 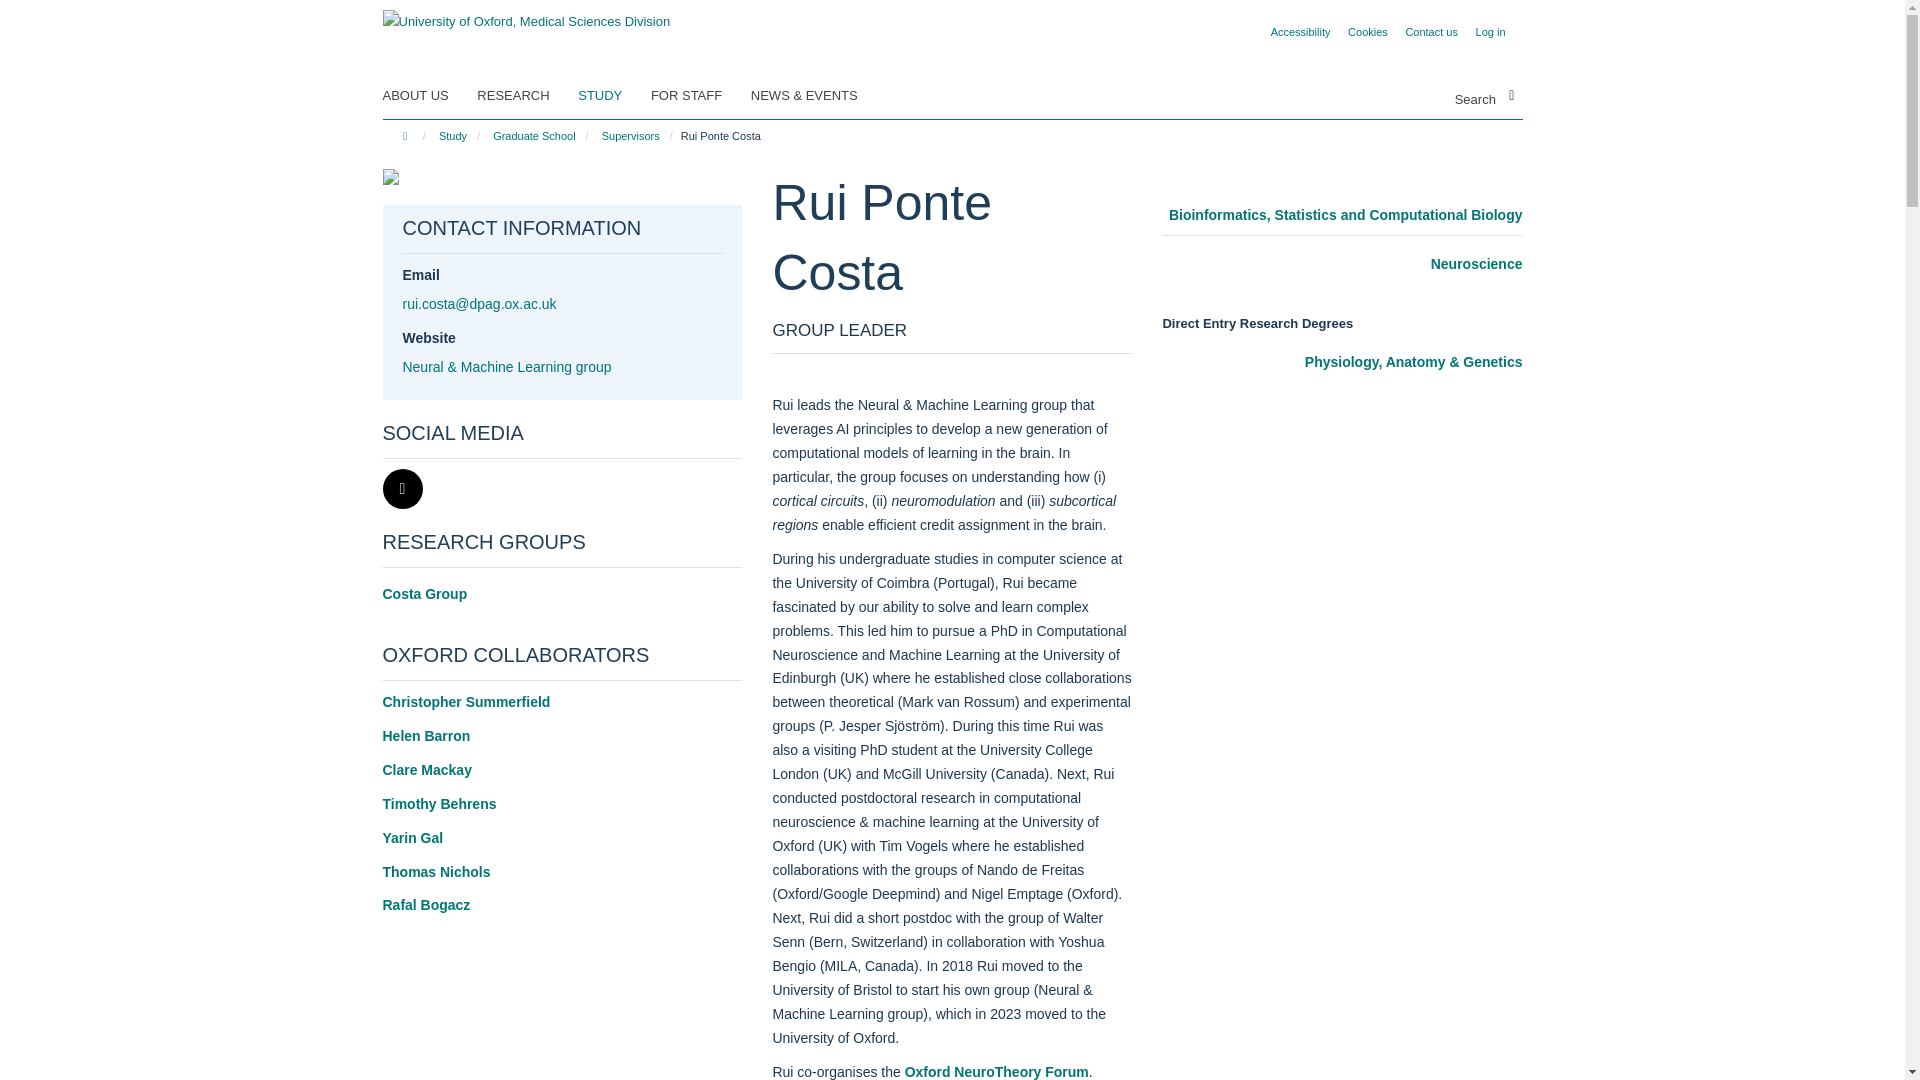 What do you see at coordinates (612, 96) in the screenshot?
I see `STUDY` at bounding box center [612, 96].